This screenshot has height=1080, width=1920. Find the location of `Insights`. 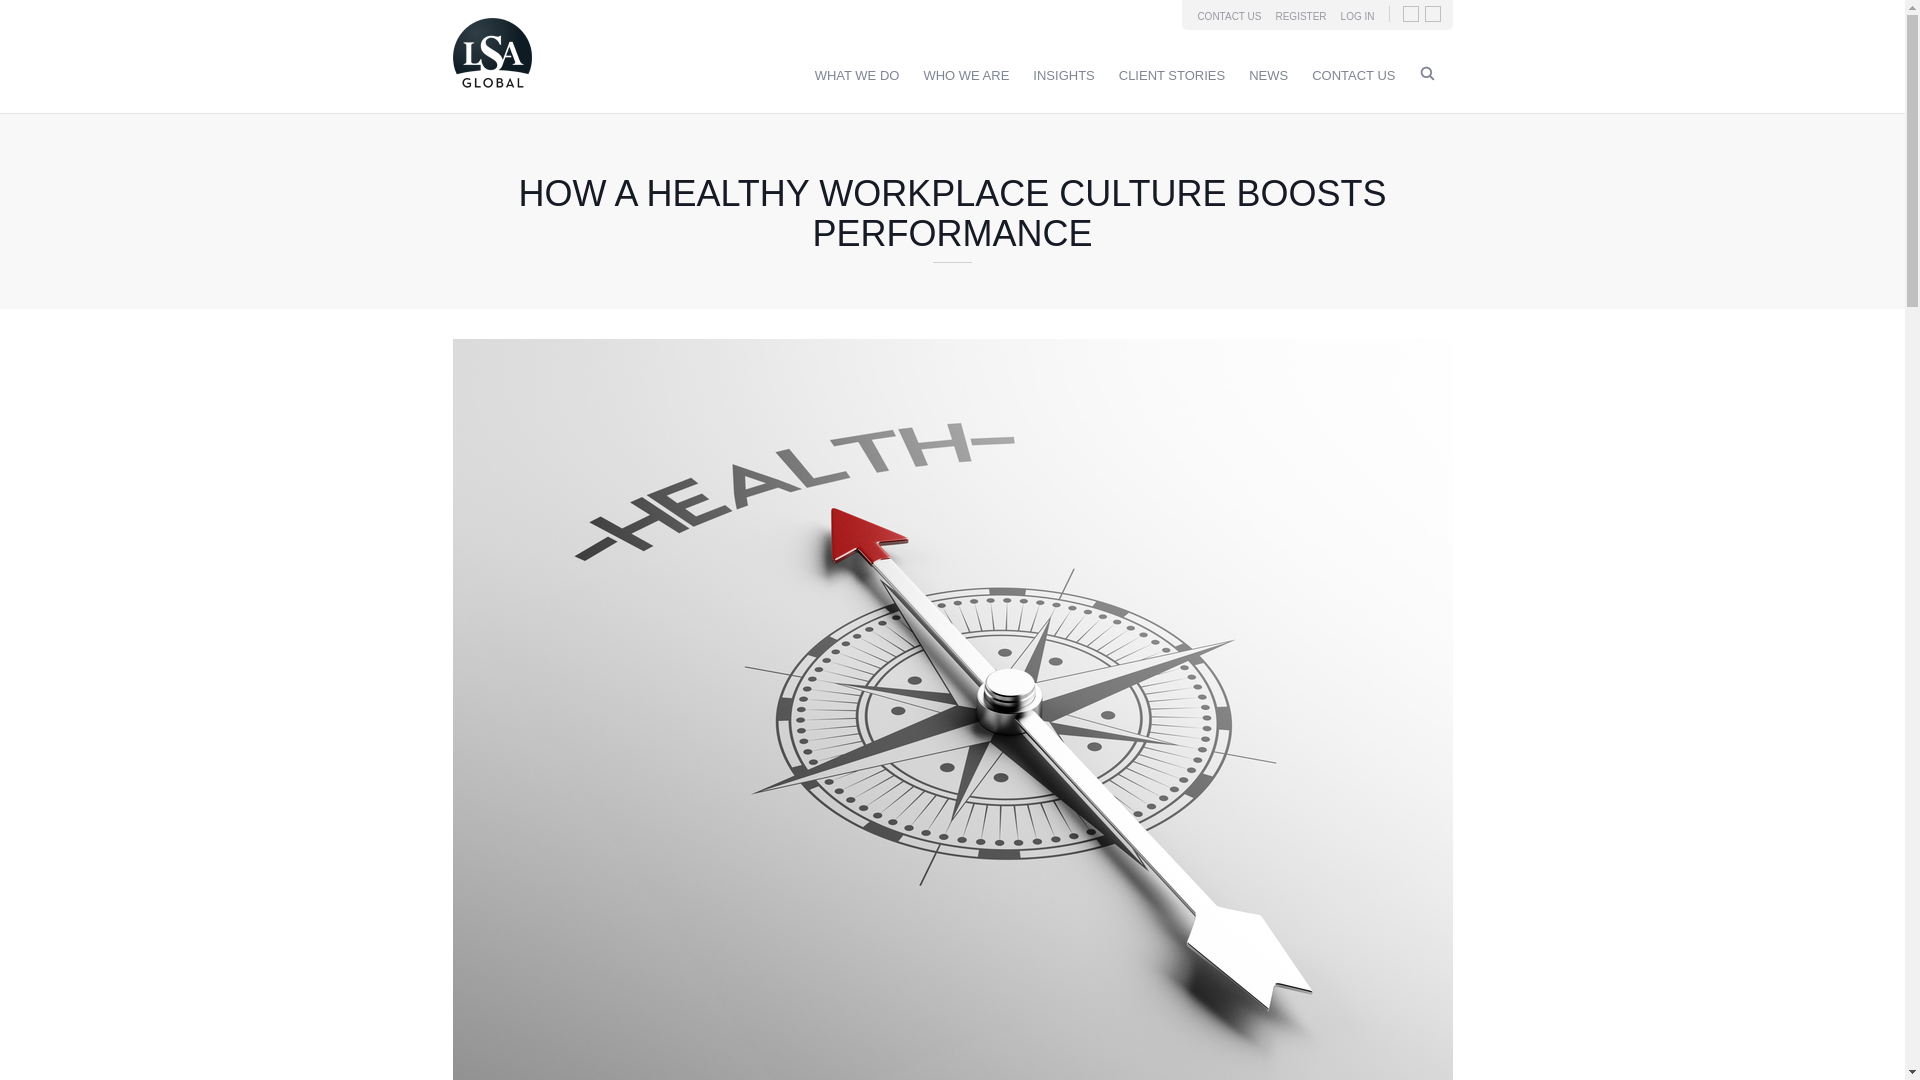

Insights is located at coordinates (1063, 76).